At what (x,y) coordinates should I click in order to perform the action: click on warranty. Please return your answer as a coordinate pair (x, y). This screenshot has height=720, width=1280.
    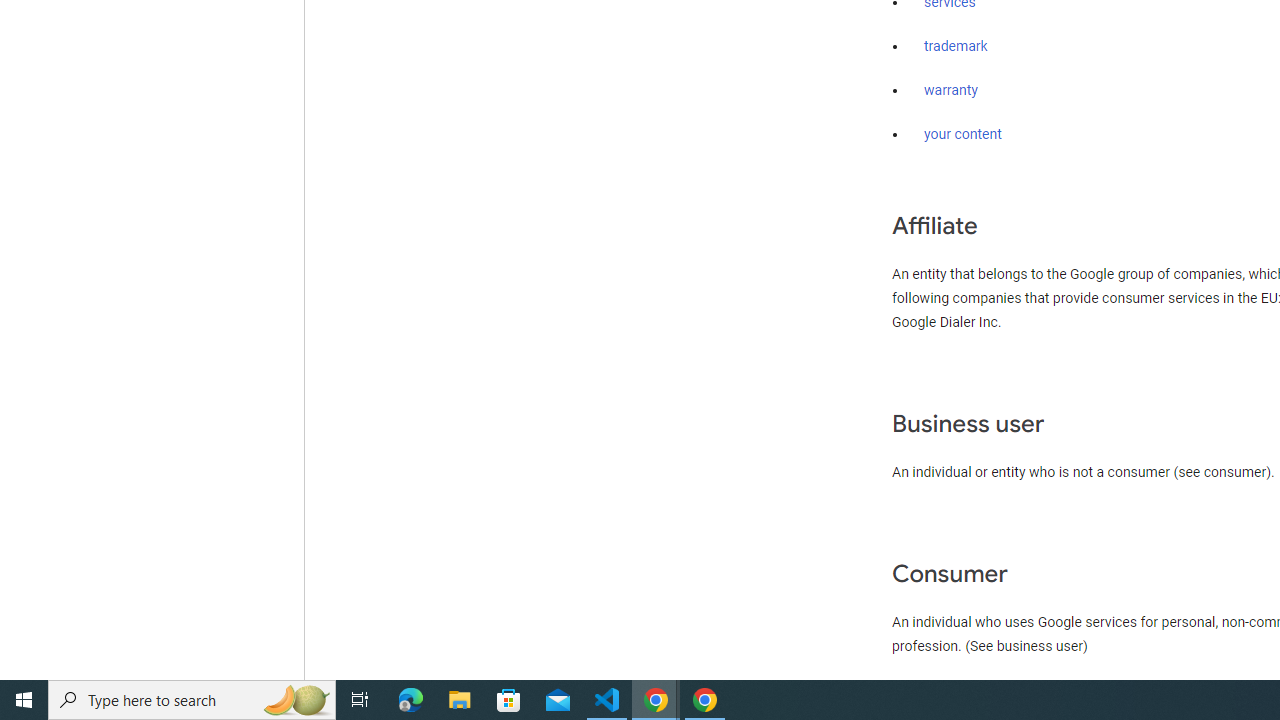
    Looking at the image, I should click on (950, 91).